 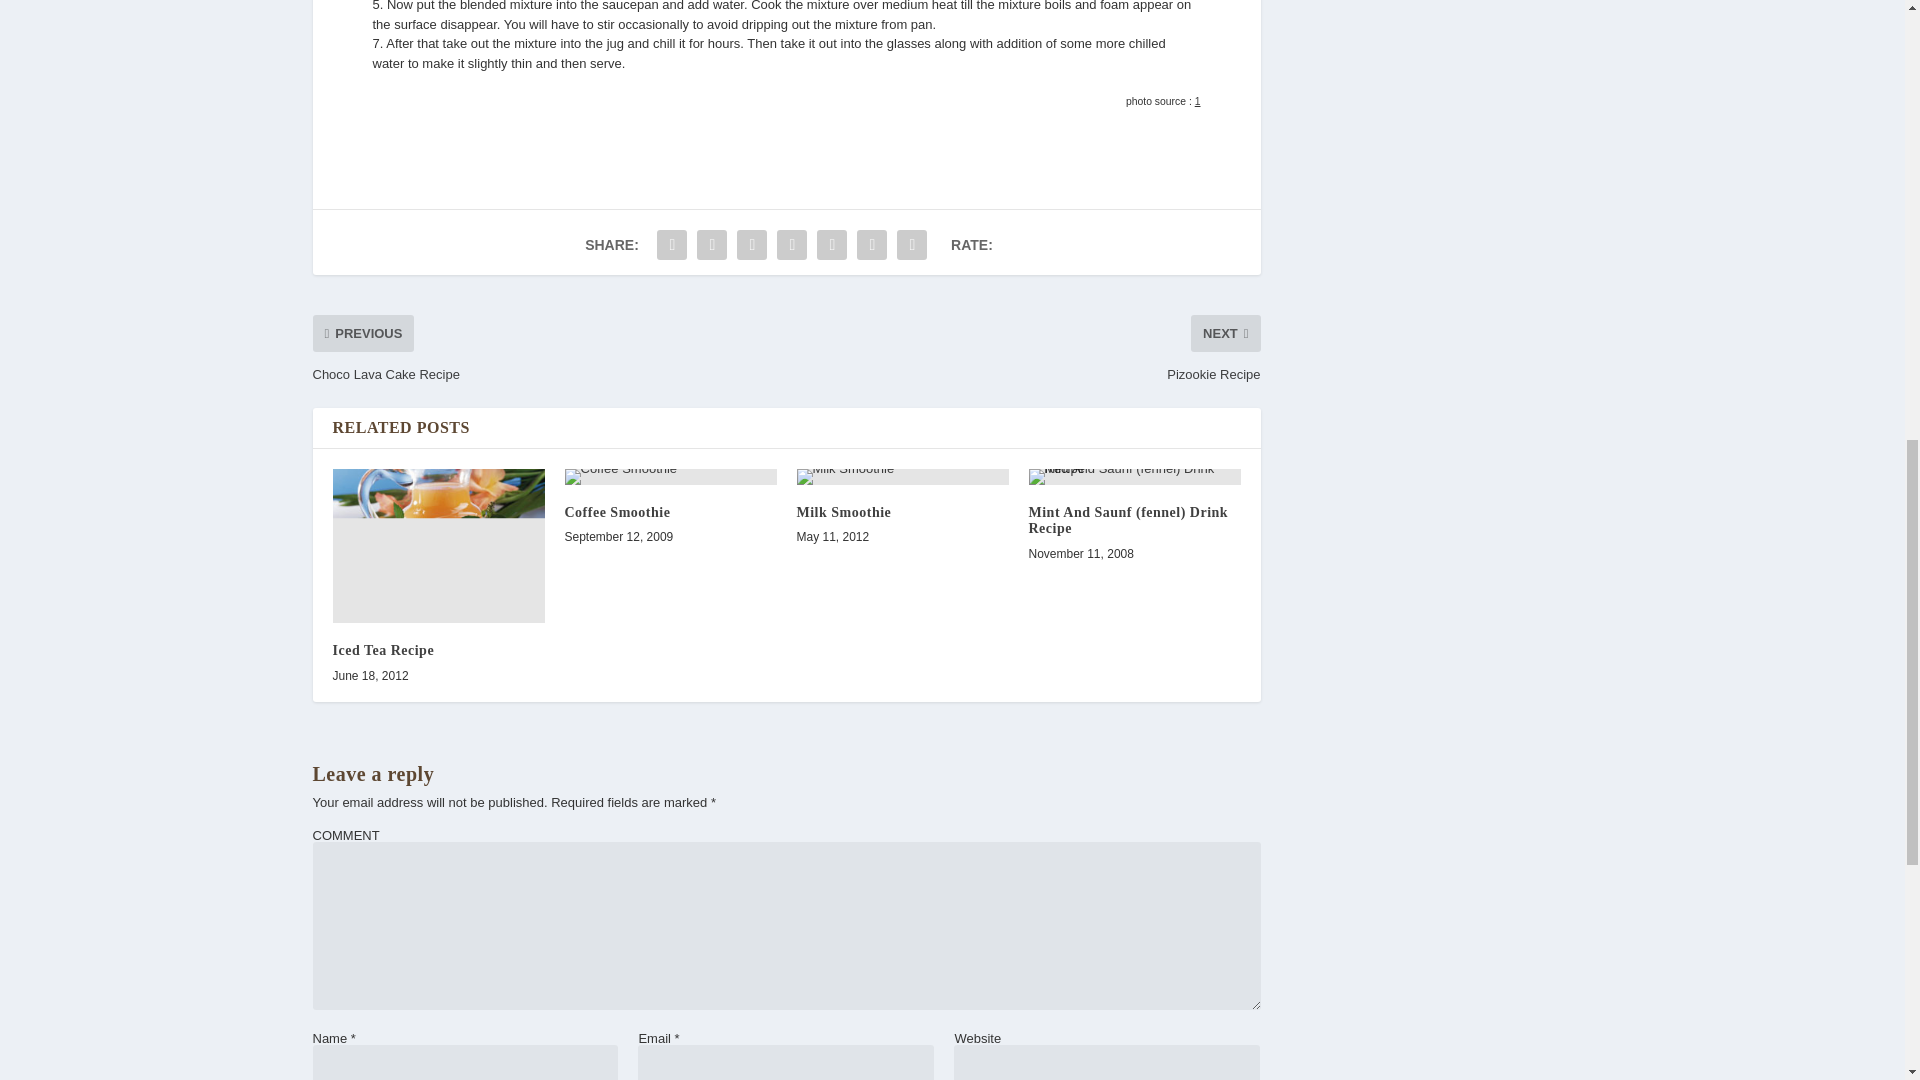 I want to click on Milk Smoothie, so click(x=902, y=476).